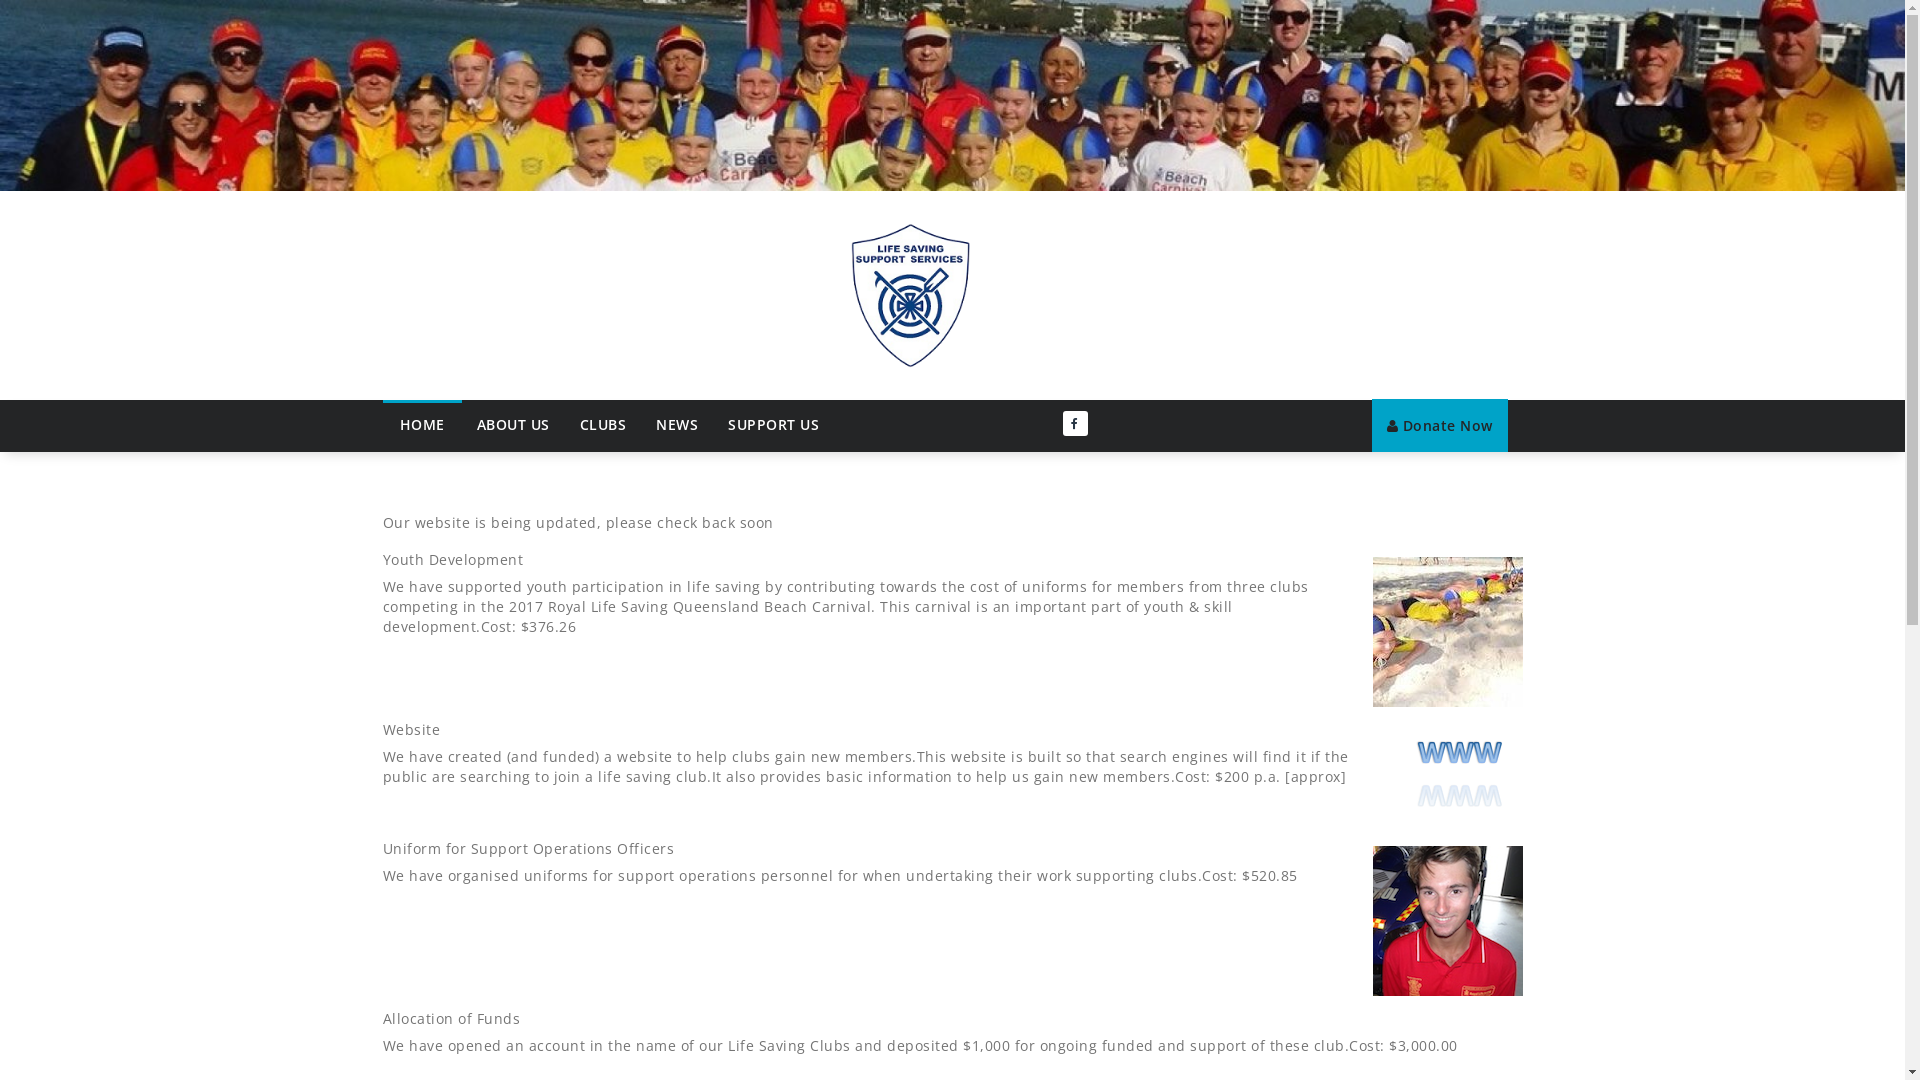 The width and height of the screenshot is (1920, 1080). What do you see at coordinates (528, 848) in the screenshot?
I see `Uniform for Support Operations Officers` at bounding box center [528, 848].